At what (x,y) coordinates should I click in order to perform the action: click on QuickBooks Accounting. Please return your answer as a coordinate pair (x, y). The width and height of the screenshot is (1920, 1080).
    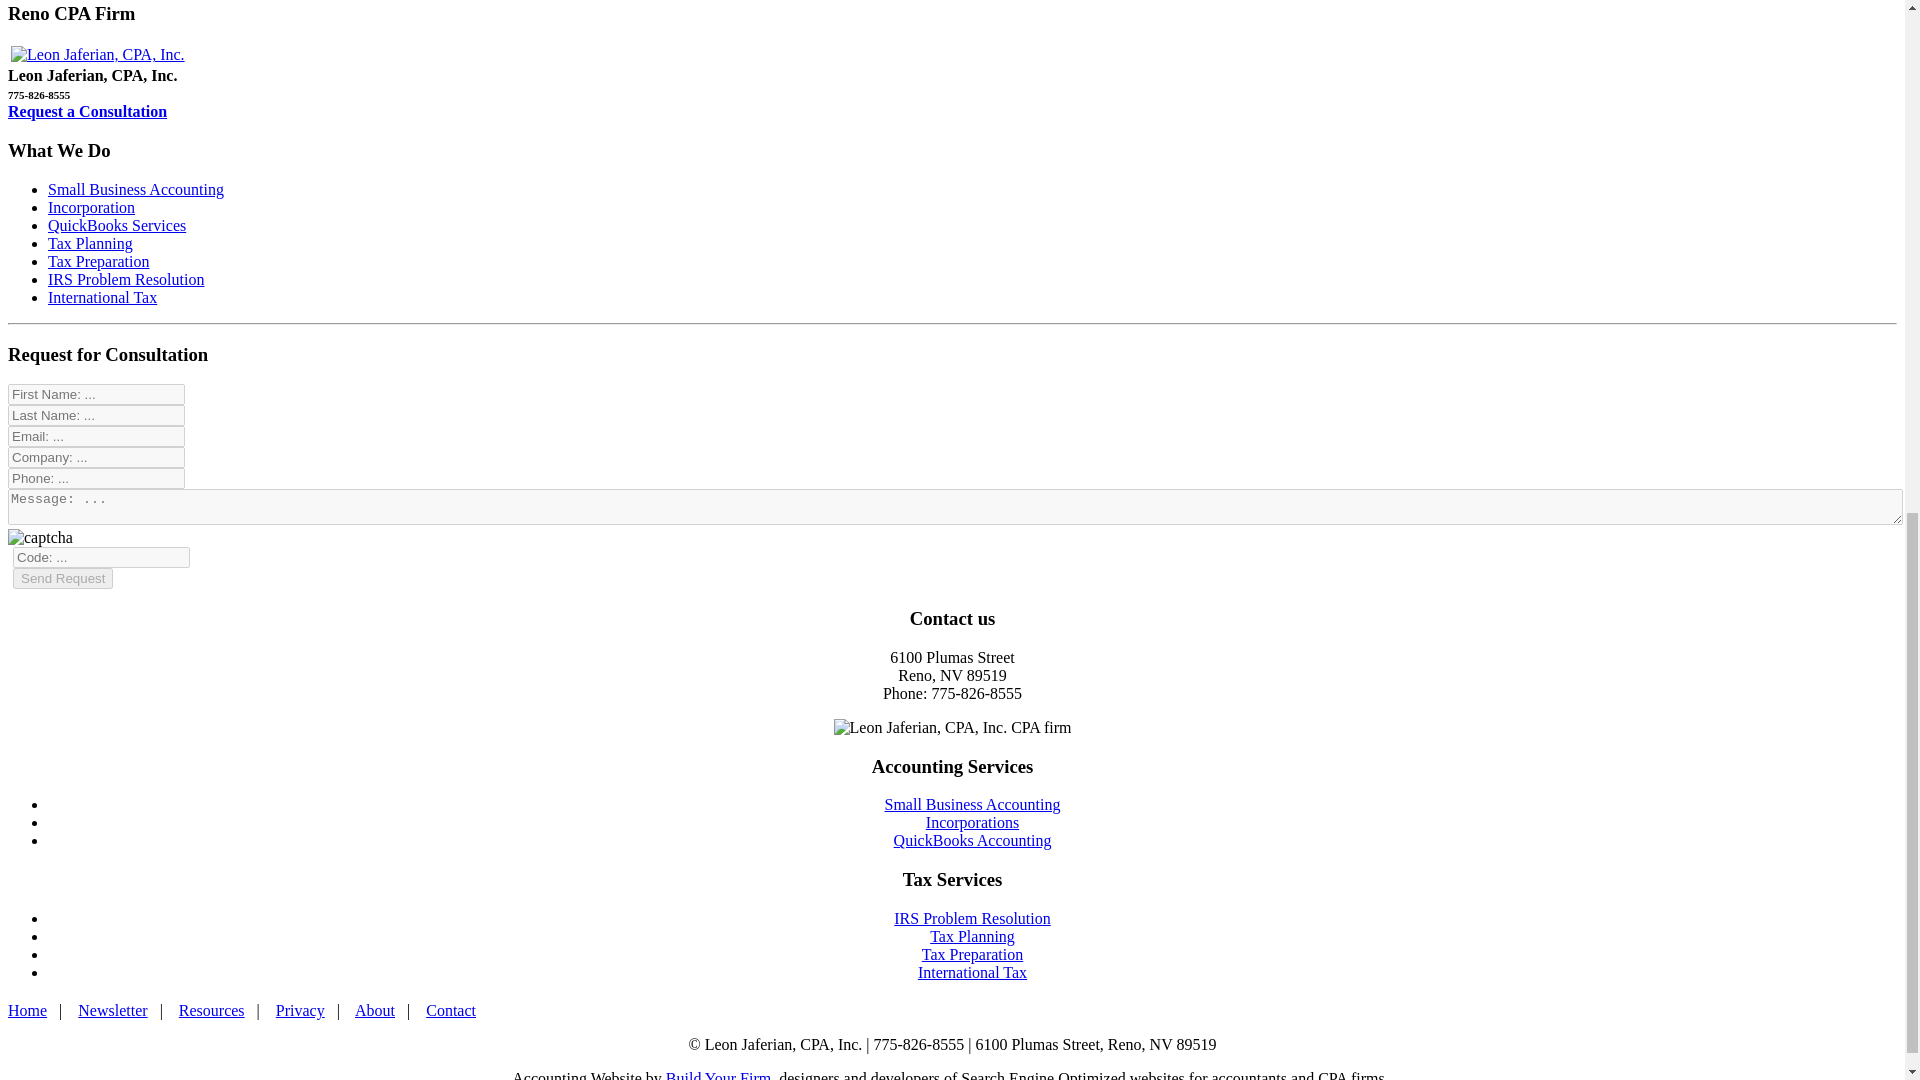
    Looking at the image, I should click on (973, 840).